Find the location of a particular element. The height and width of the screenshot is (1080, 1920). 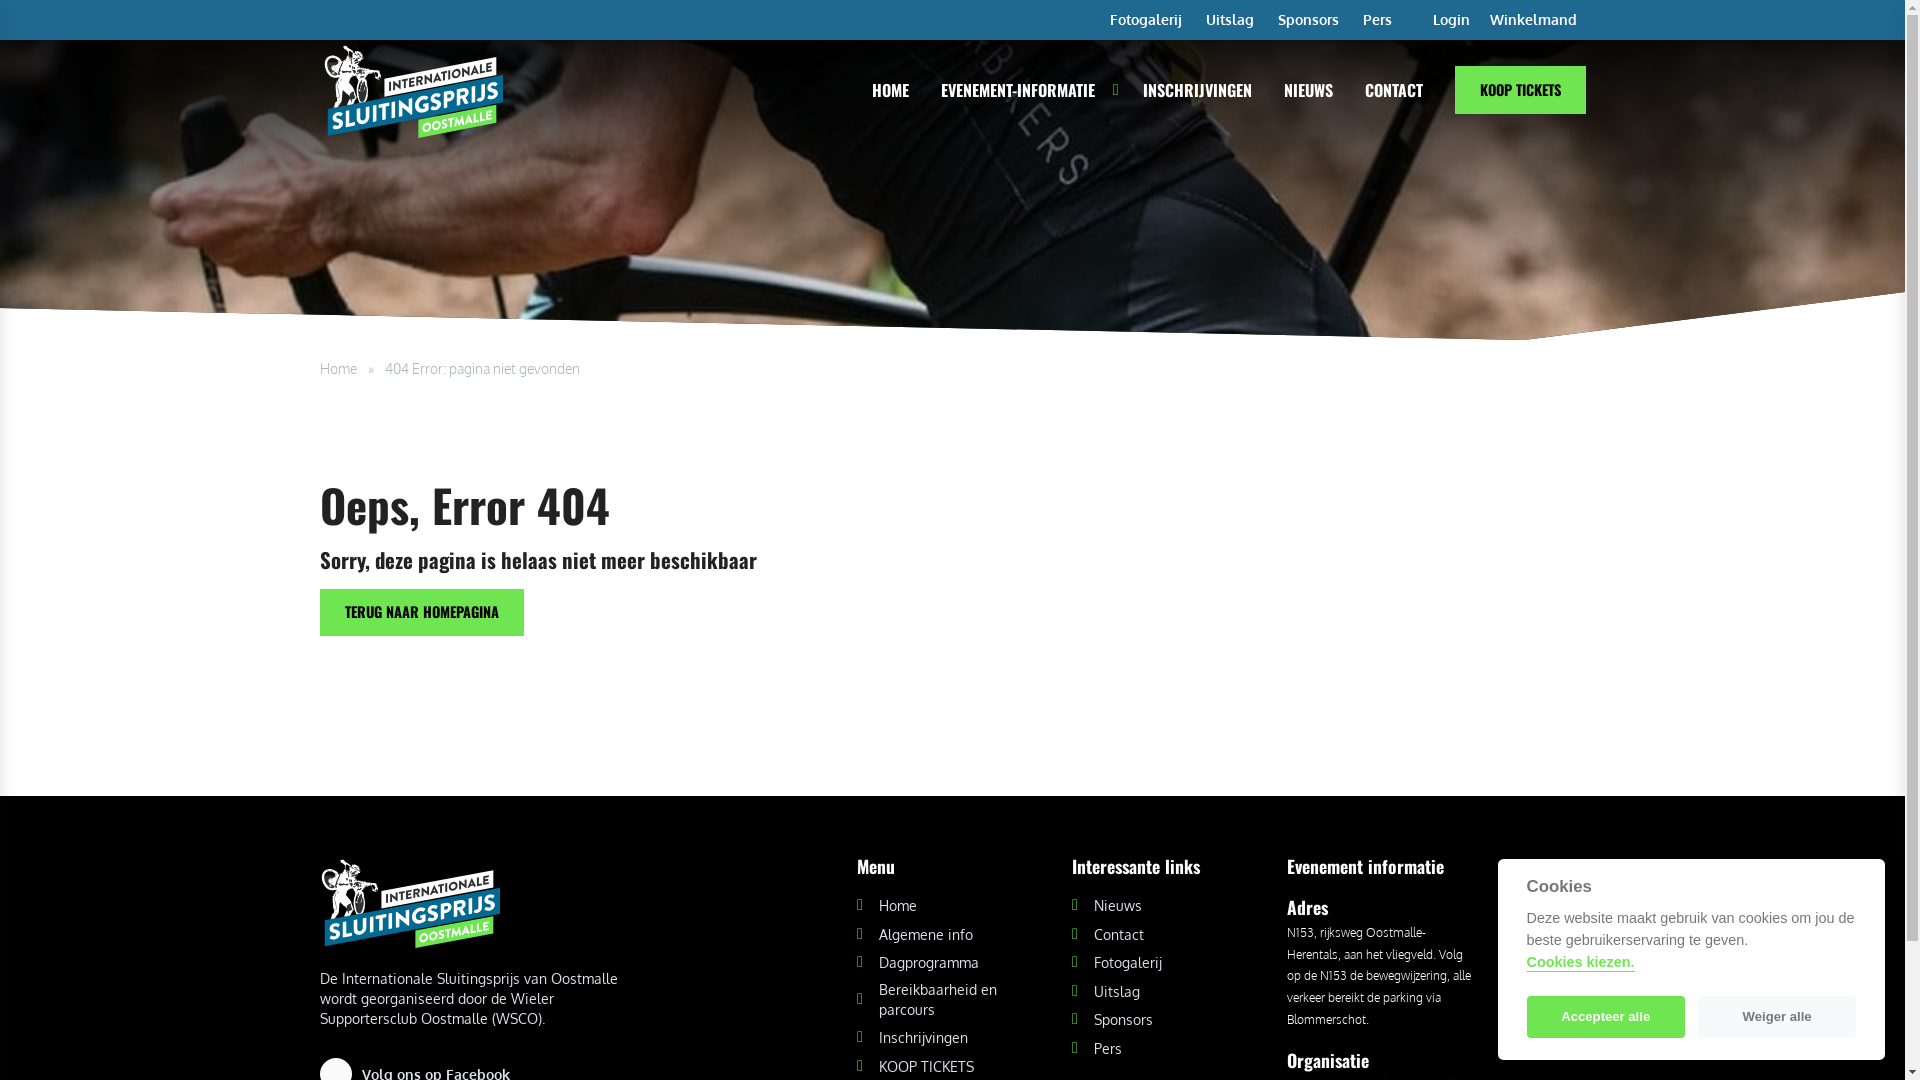

Uitslag is located at coordinates (1106, 991).